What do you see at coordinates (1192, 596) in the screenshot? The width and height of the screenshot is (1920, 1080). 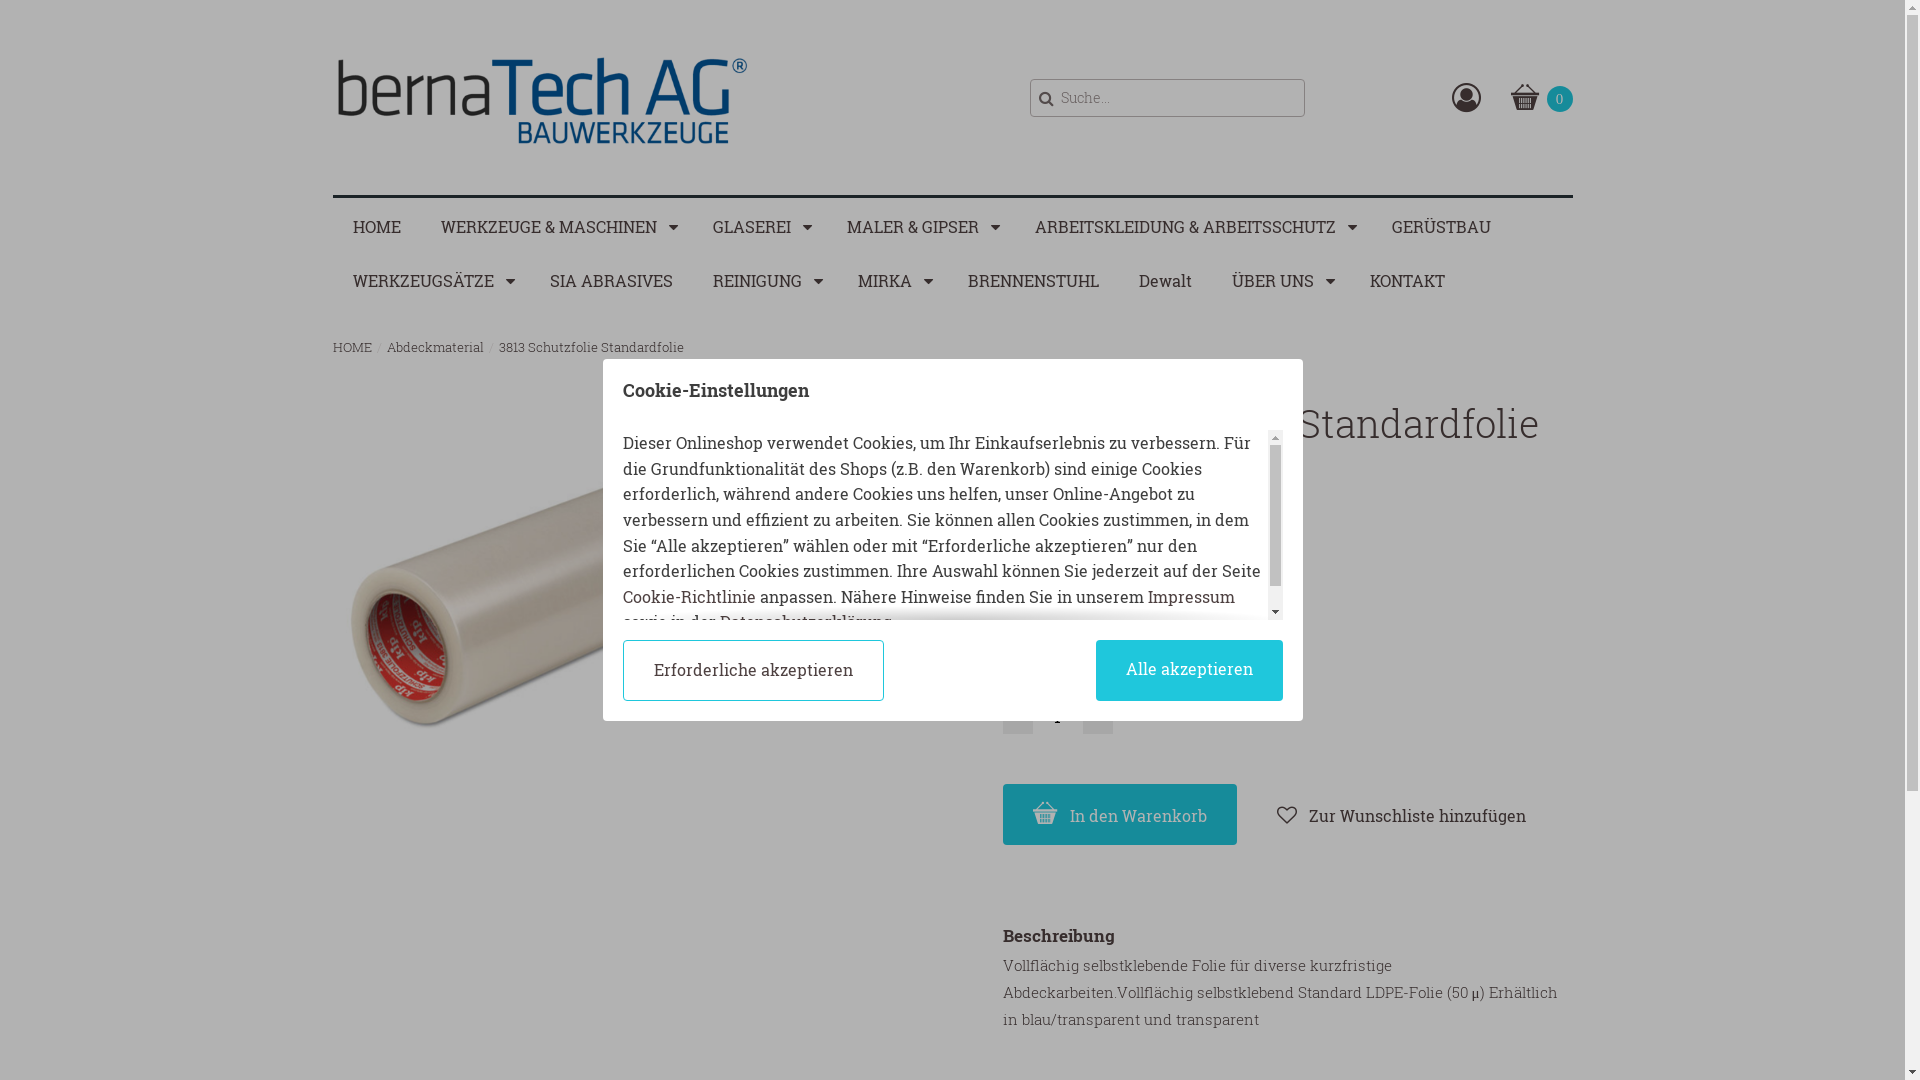 I see `Impressum` at bounding box center [1192, 596].